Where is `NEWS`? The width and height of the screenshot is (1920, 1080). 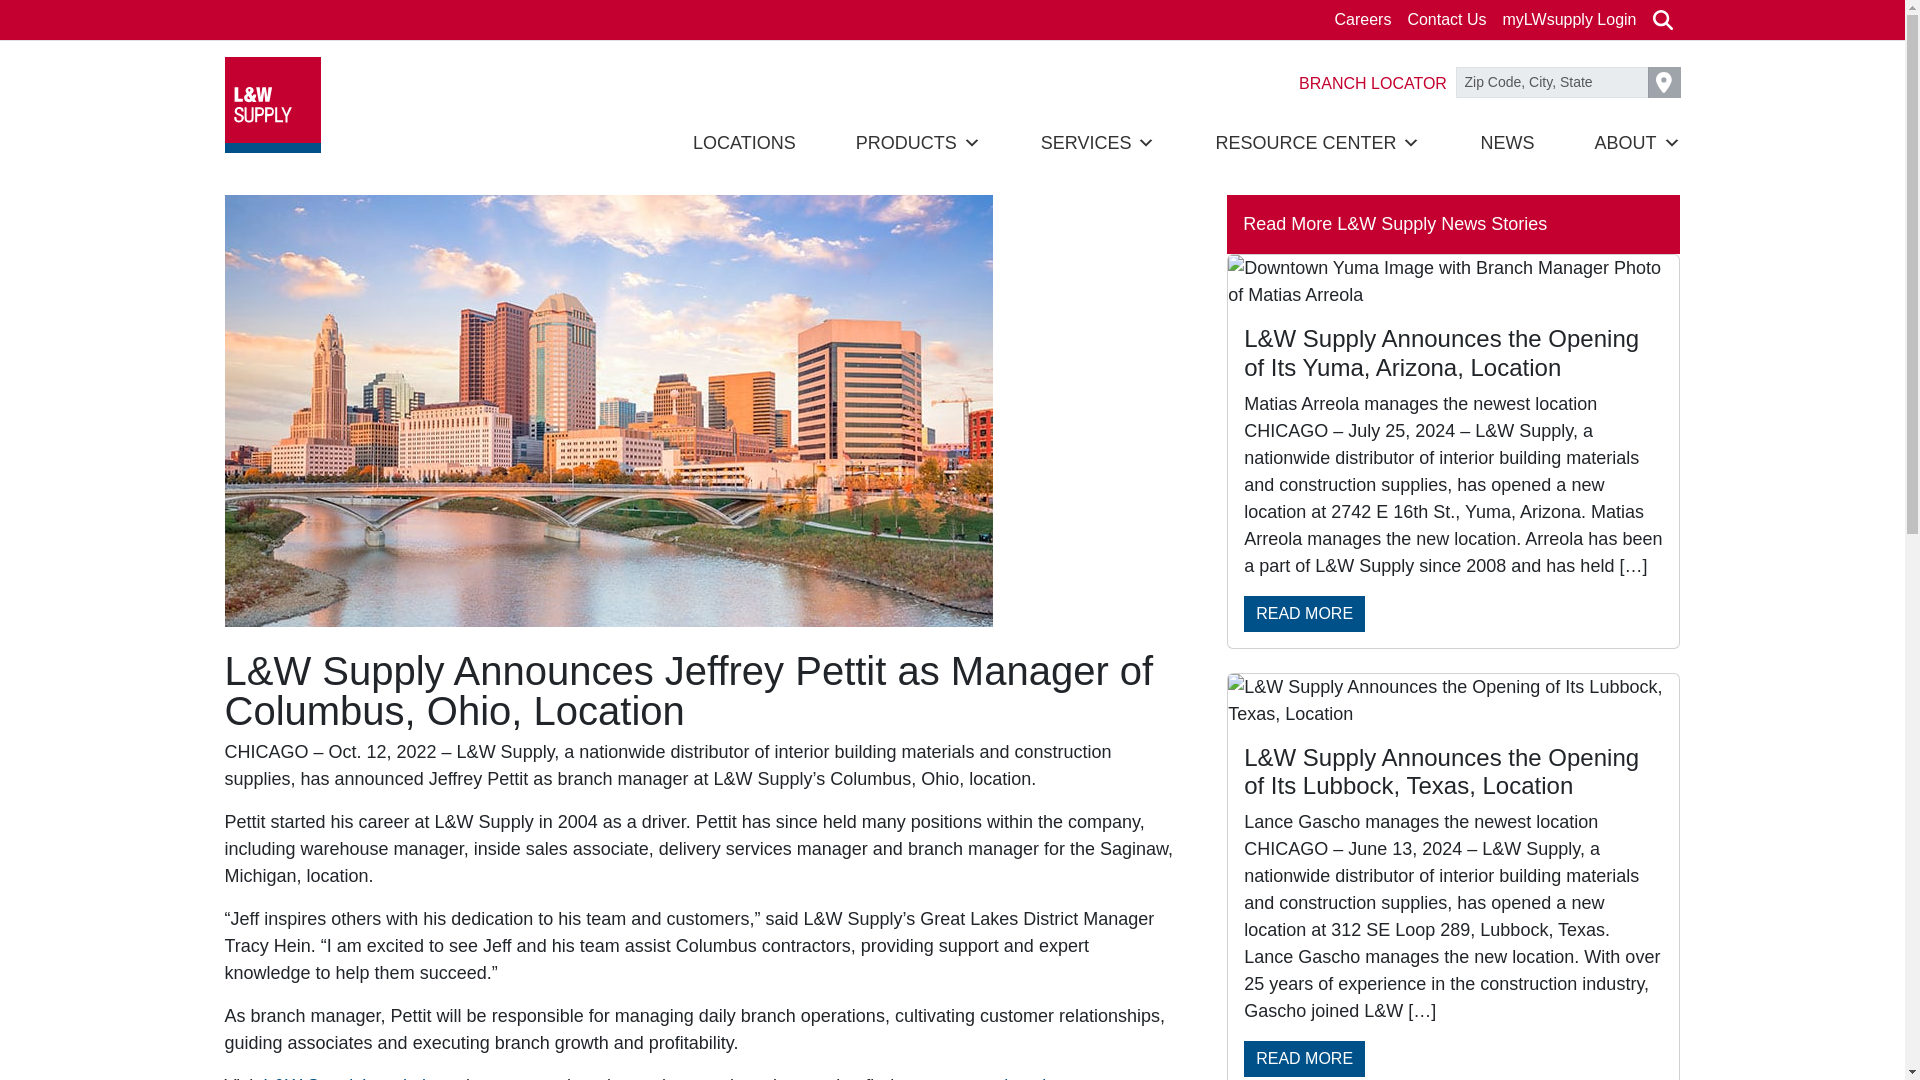
NEWS is located at coordinates (1507, 143).